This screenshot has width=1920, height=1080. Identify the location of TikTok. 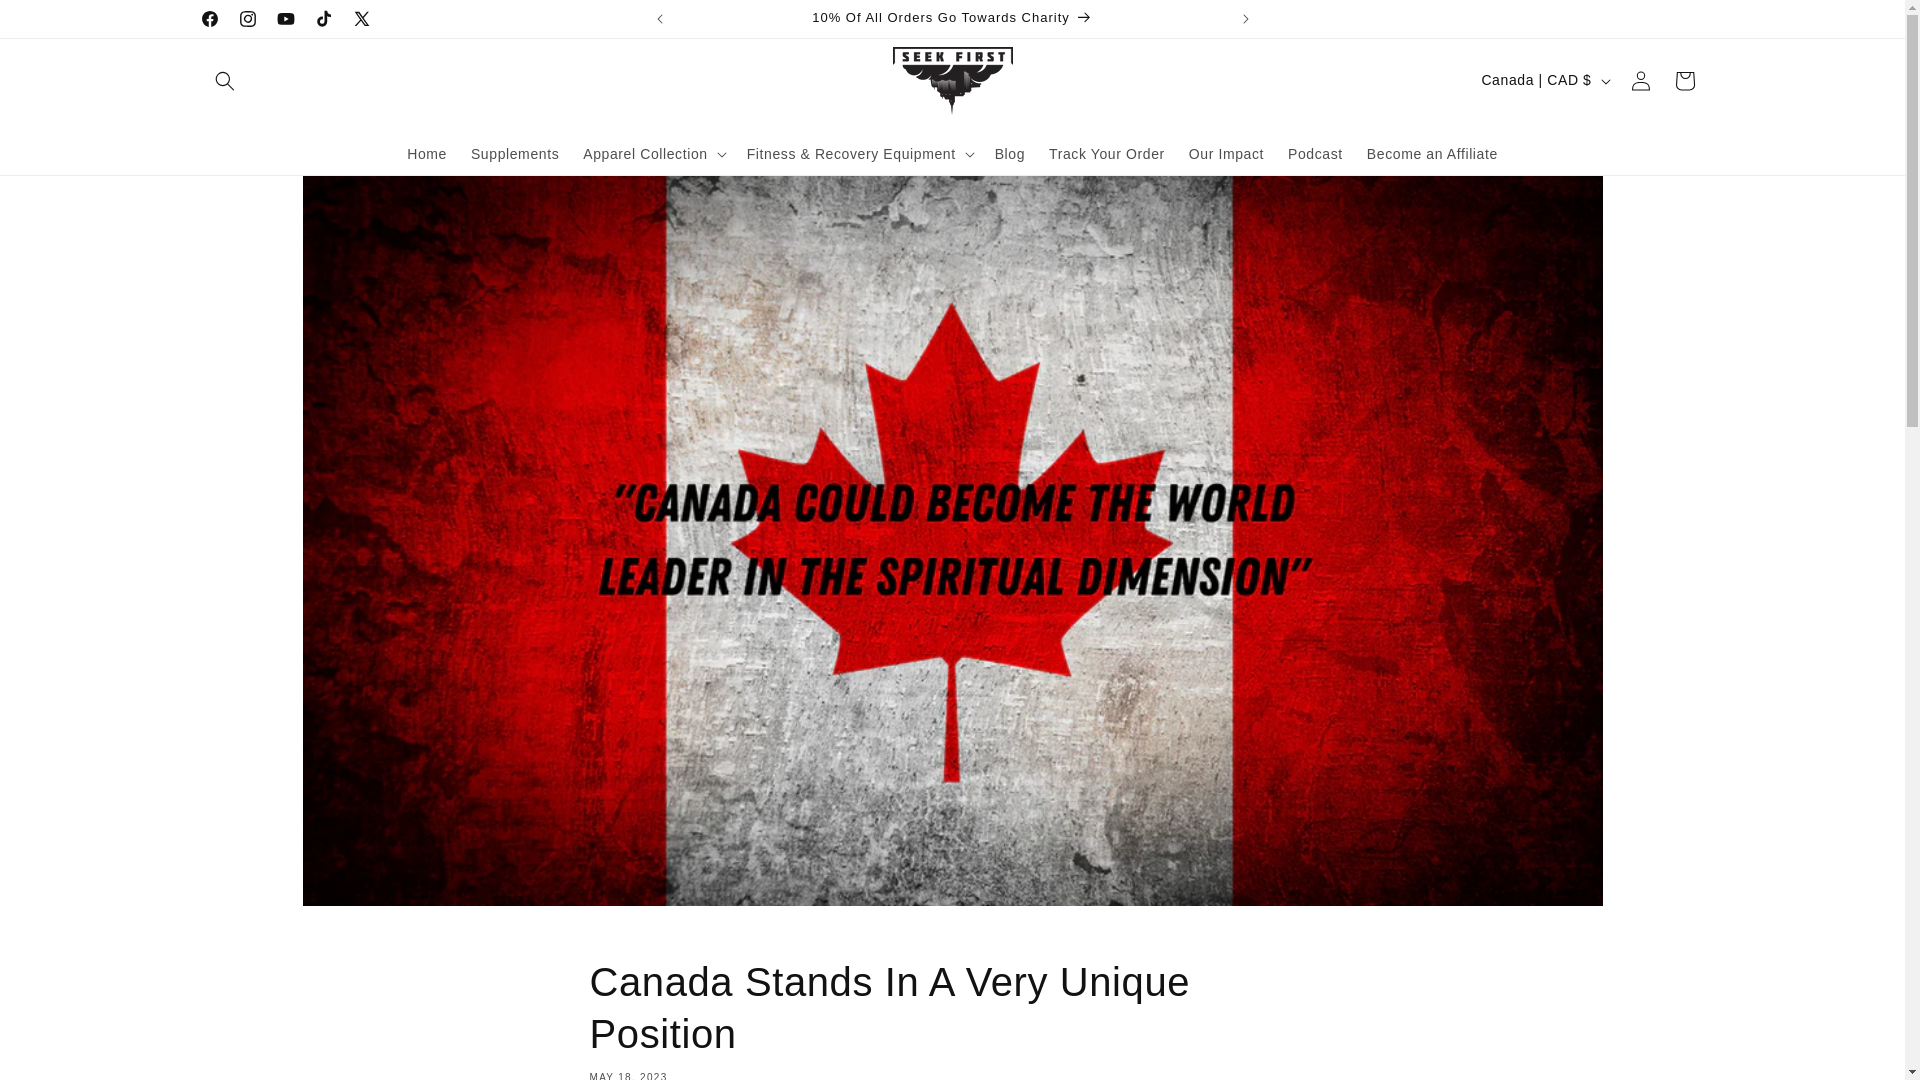
(322, 18).